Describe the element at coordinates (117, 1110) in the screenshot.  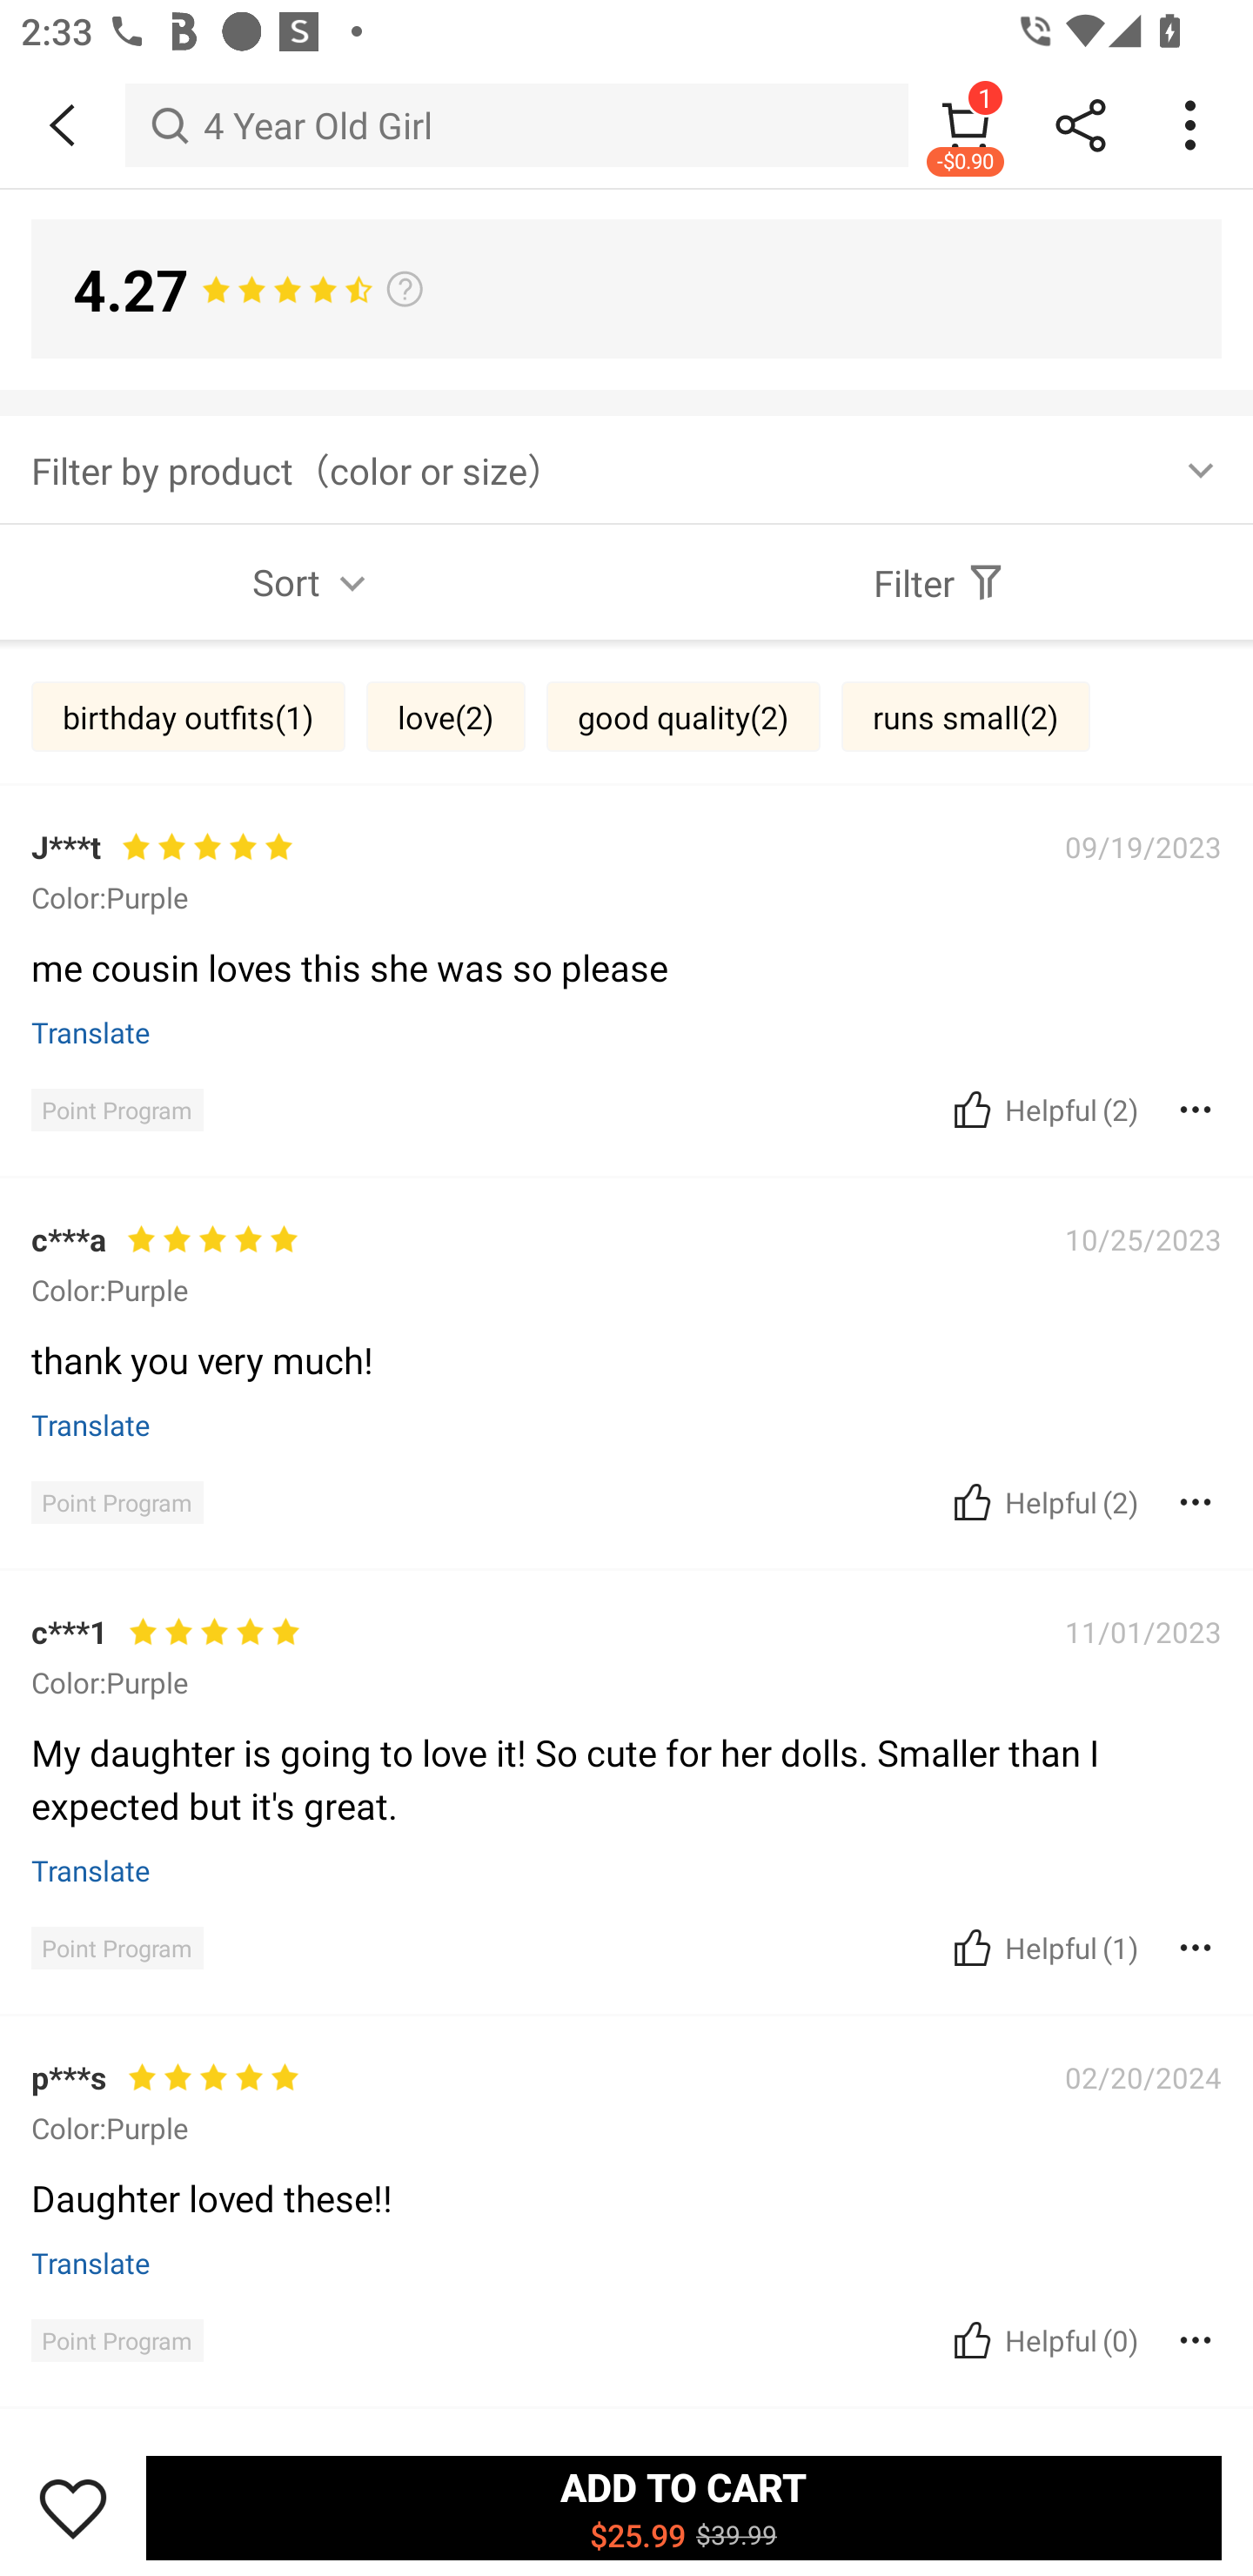
I see `Point Program` at that location.